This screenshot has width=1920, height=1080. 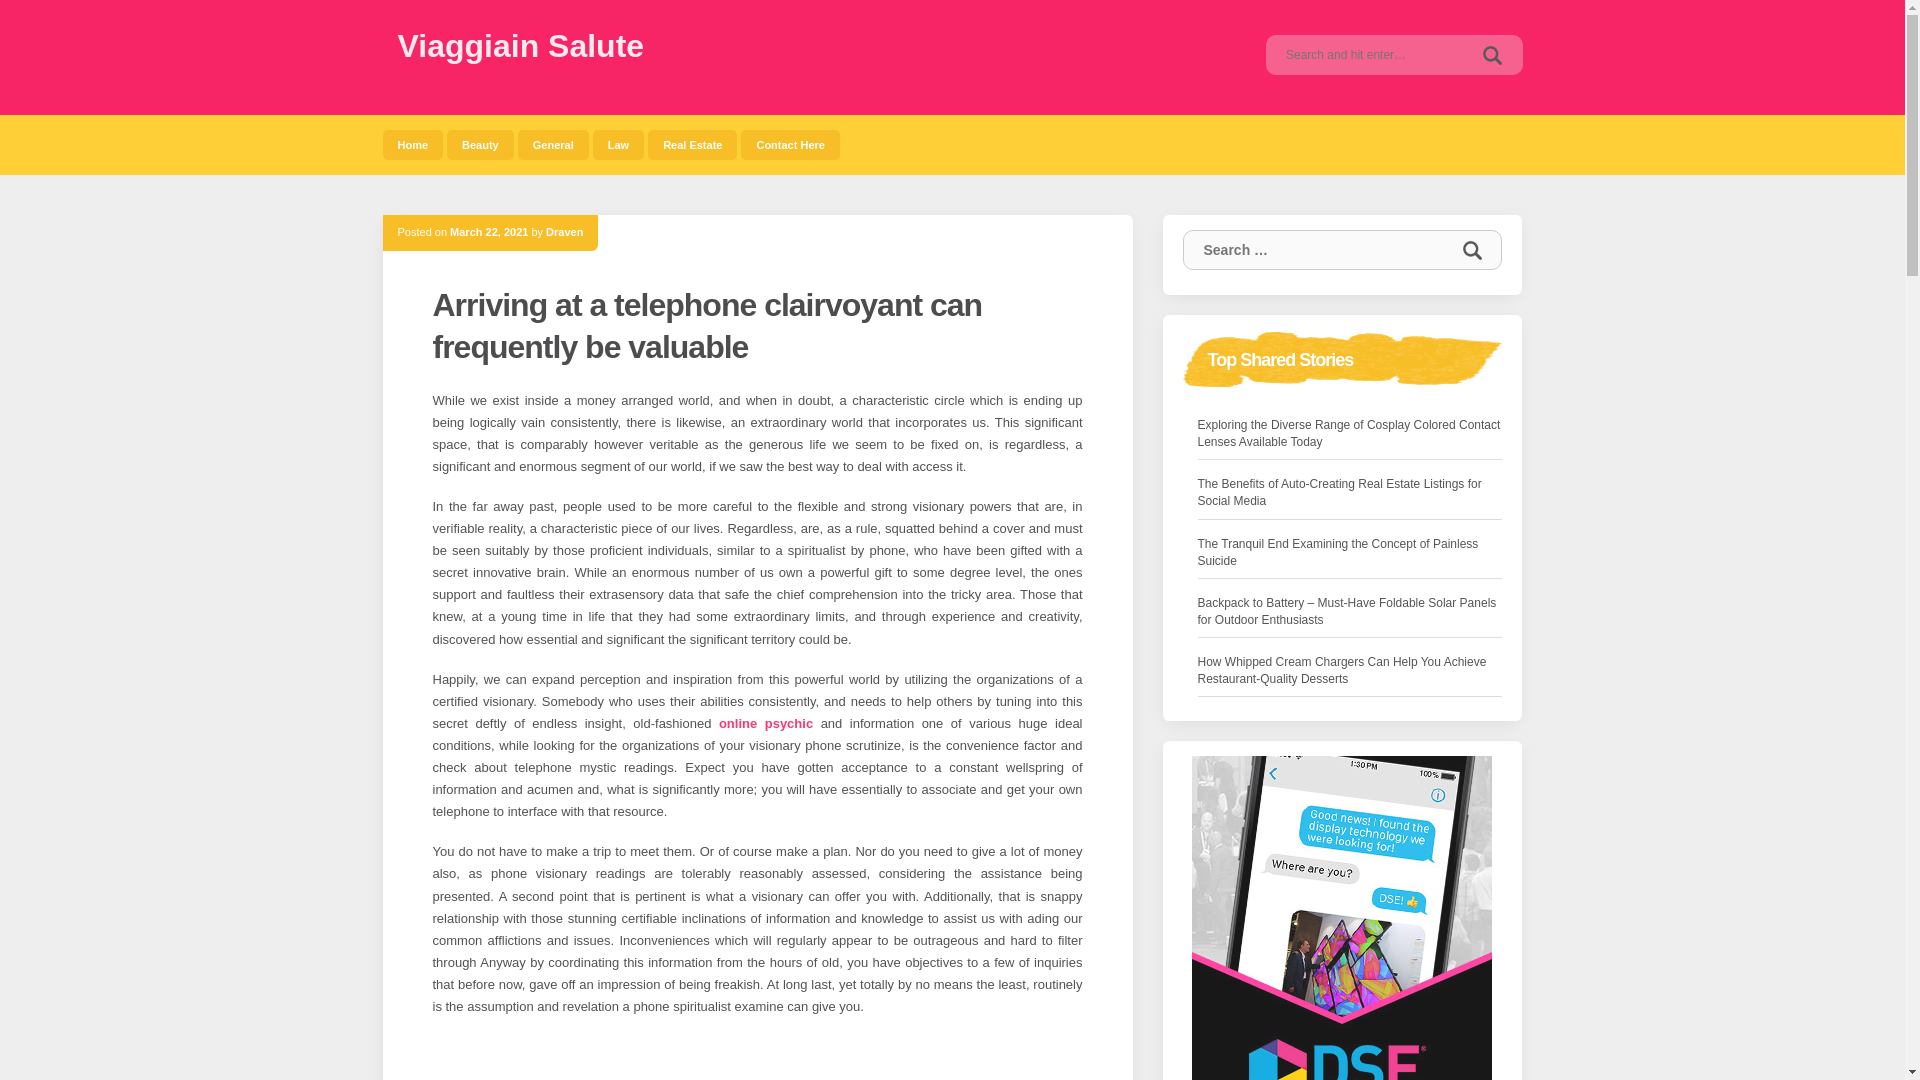 I want to click on Law, so click(x=618, y=144).